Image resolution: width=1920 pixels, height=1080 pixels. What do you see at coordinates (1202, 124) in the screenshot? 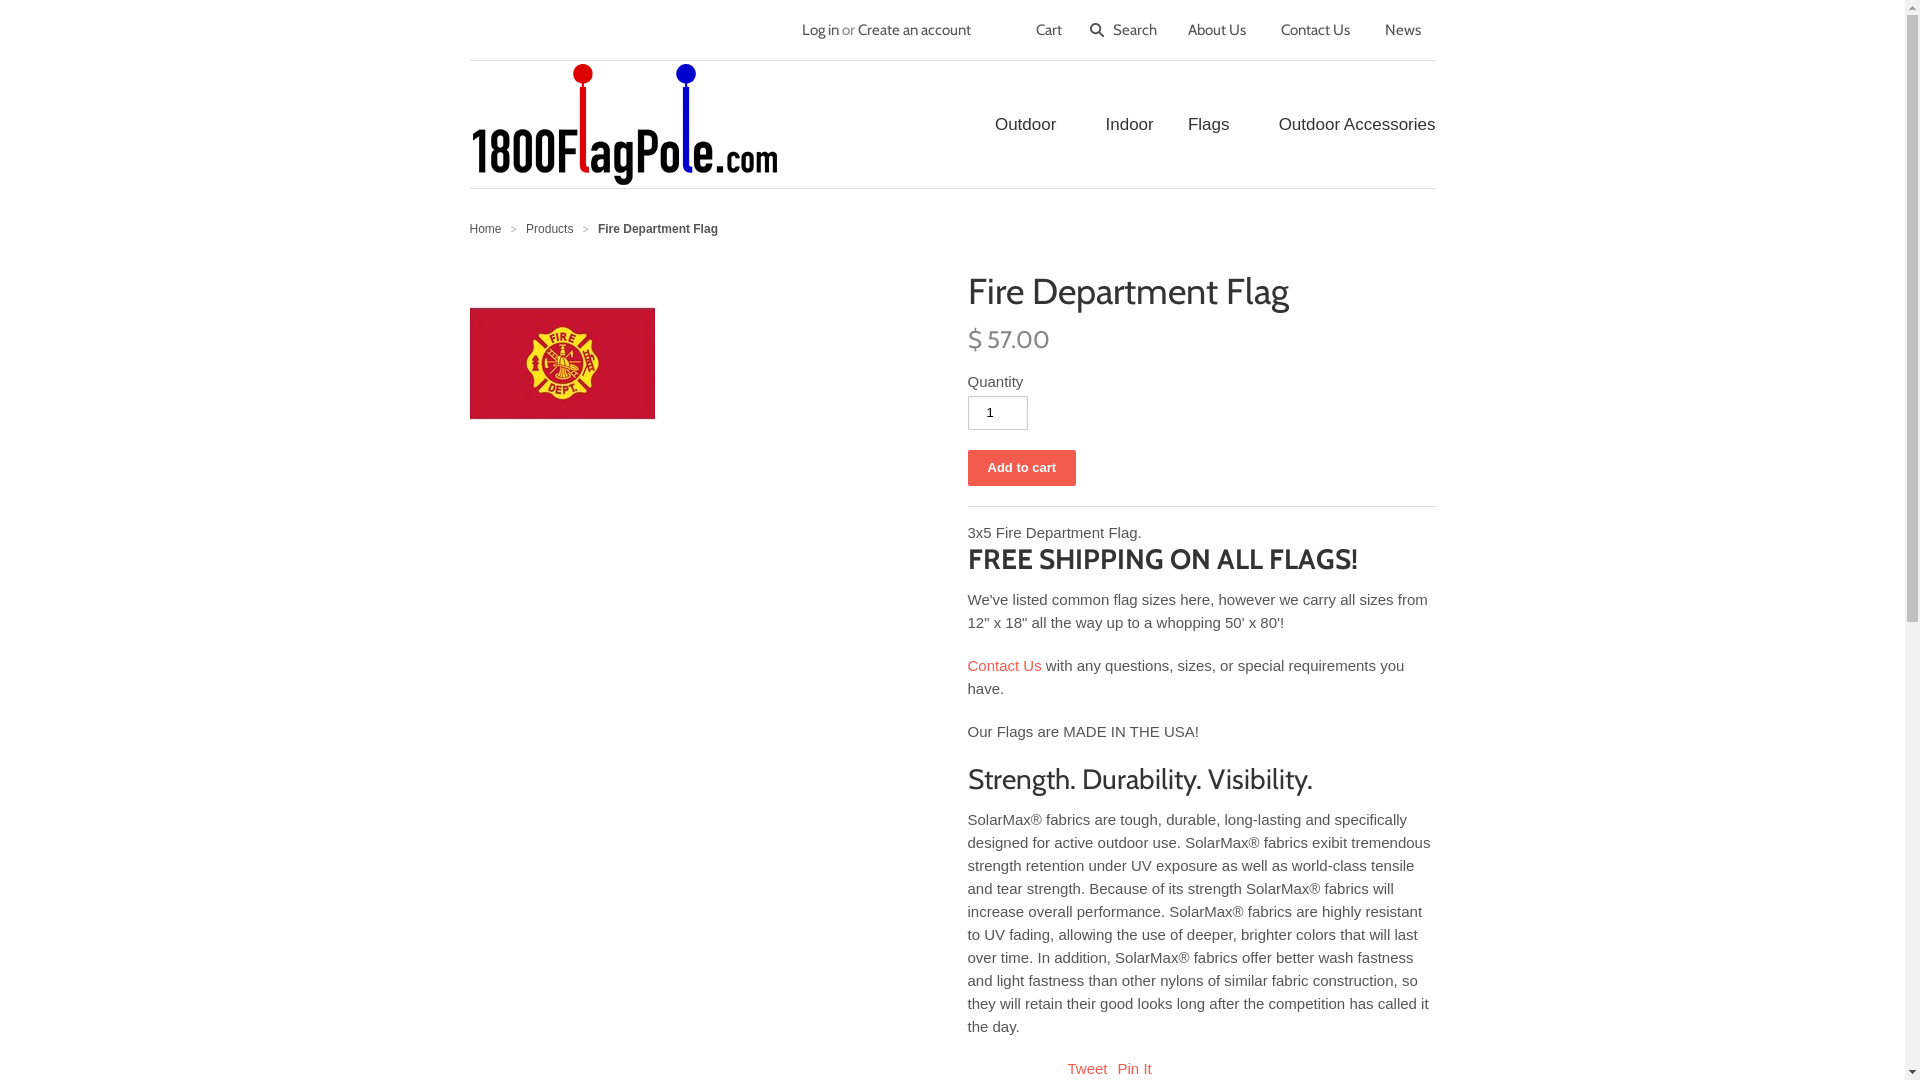
I see `Flags` at bounding box center [1202, 124].